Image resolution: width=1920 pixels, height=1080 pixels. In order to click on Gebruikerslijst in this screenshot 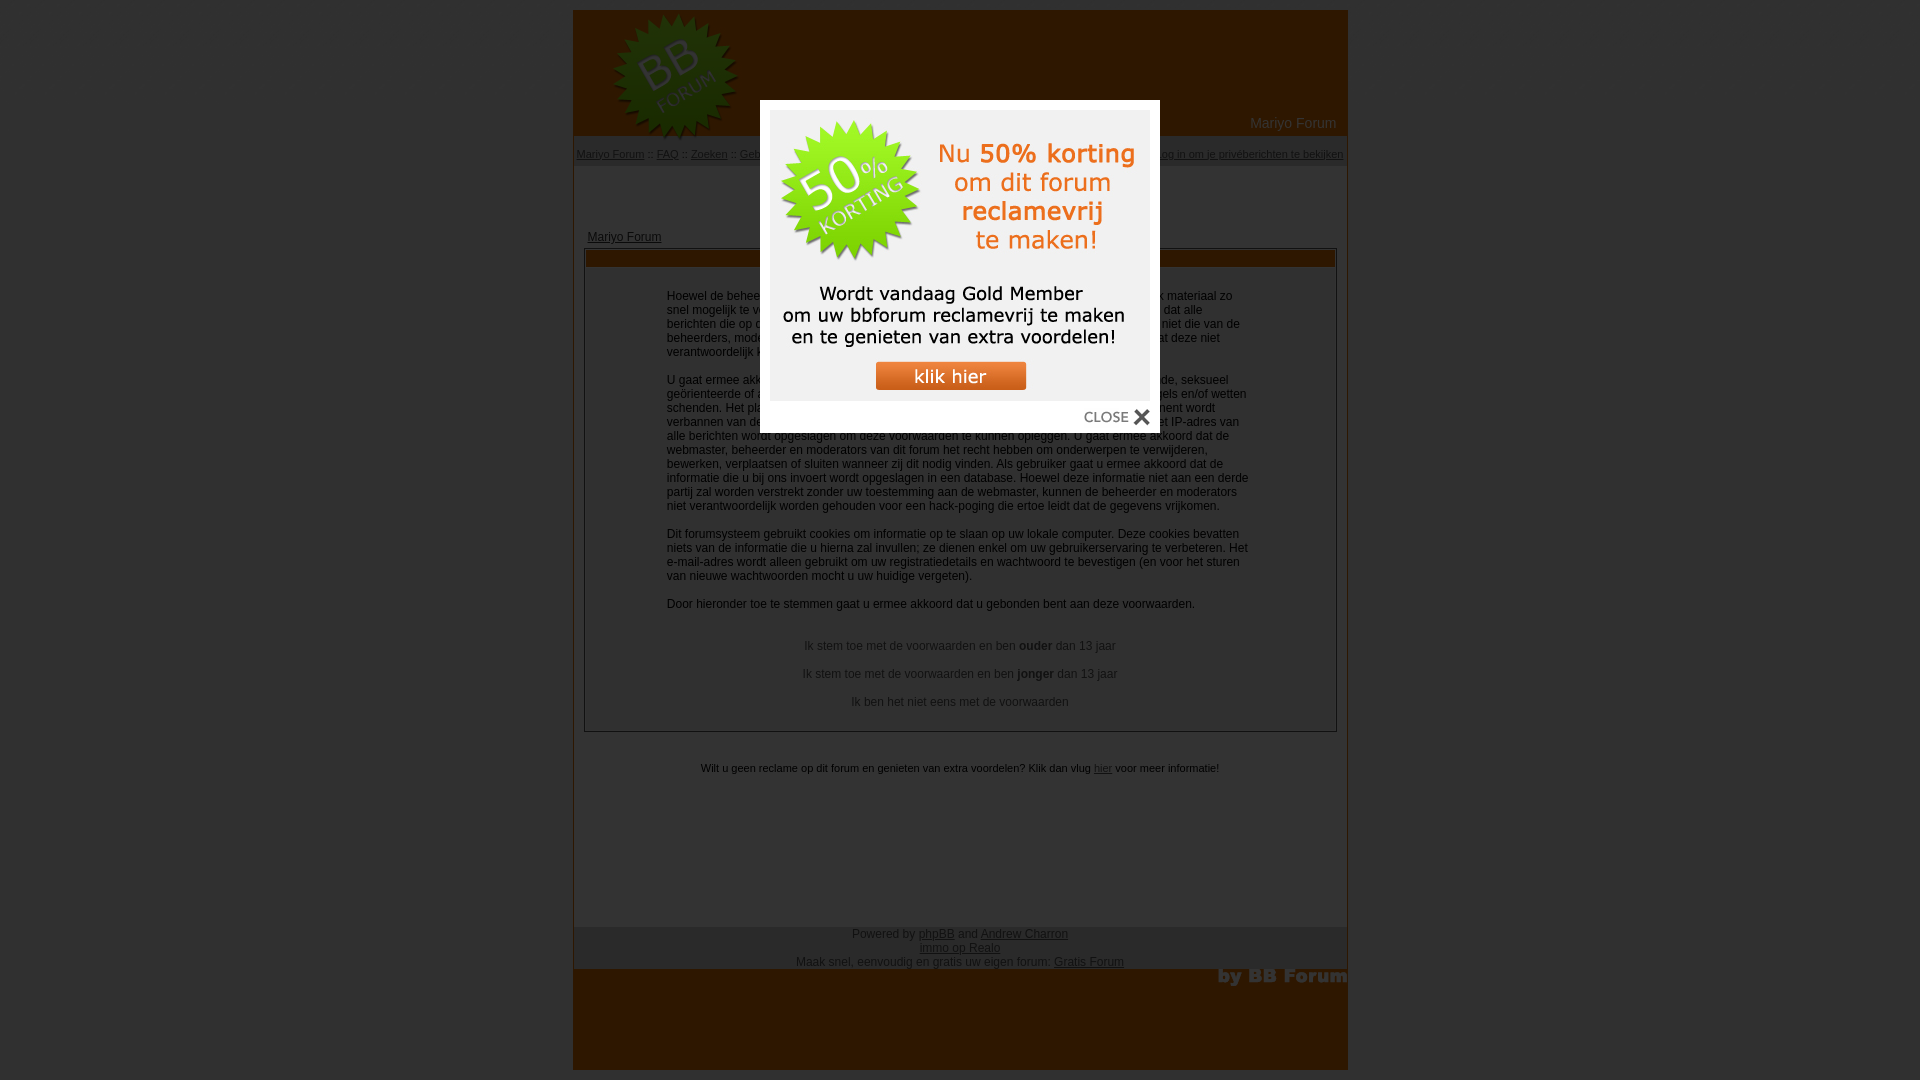, I will do `click(775, 154)`.